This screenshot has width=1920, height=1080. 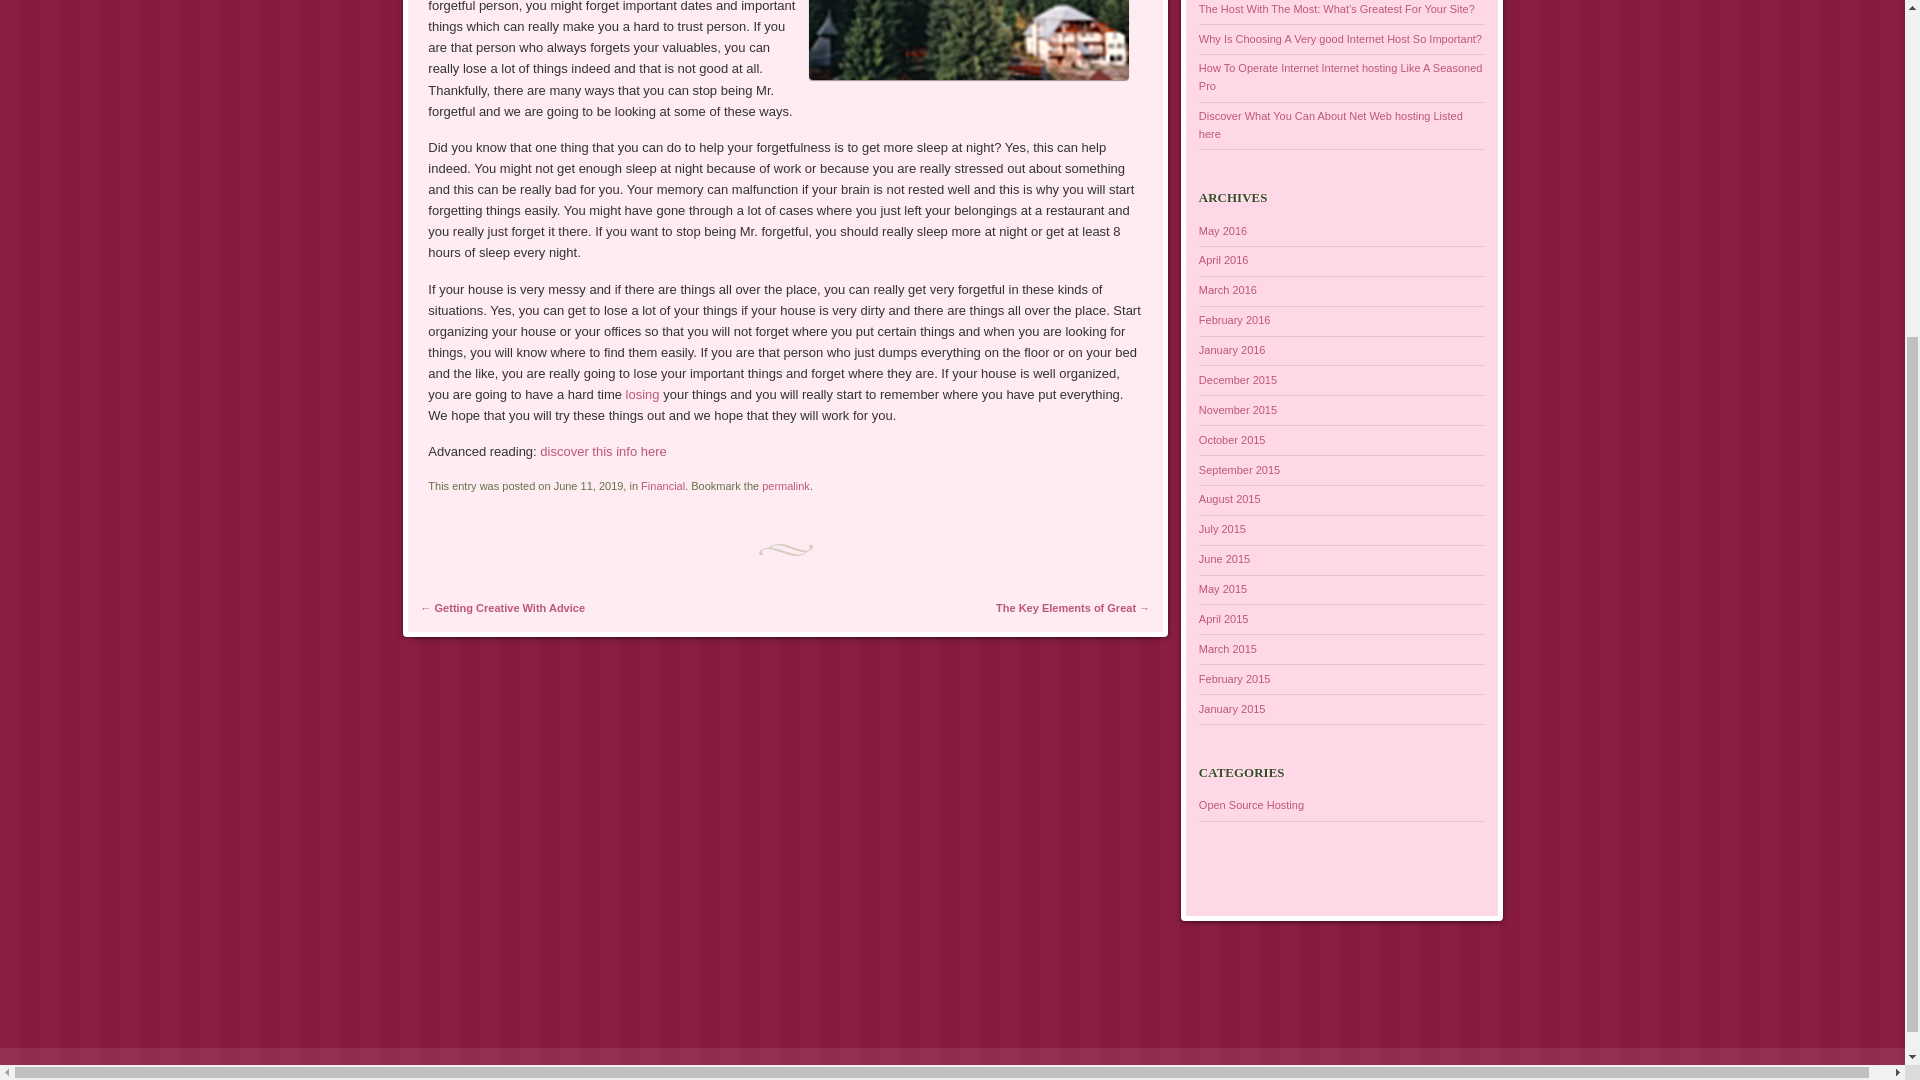 I want to click on April 2015, so click(x=1224, y=619).